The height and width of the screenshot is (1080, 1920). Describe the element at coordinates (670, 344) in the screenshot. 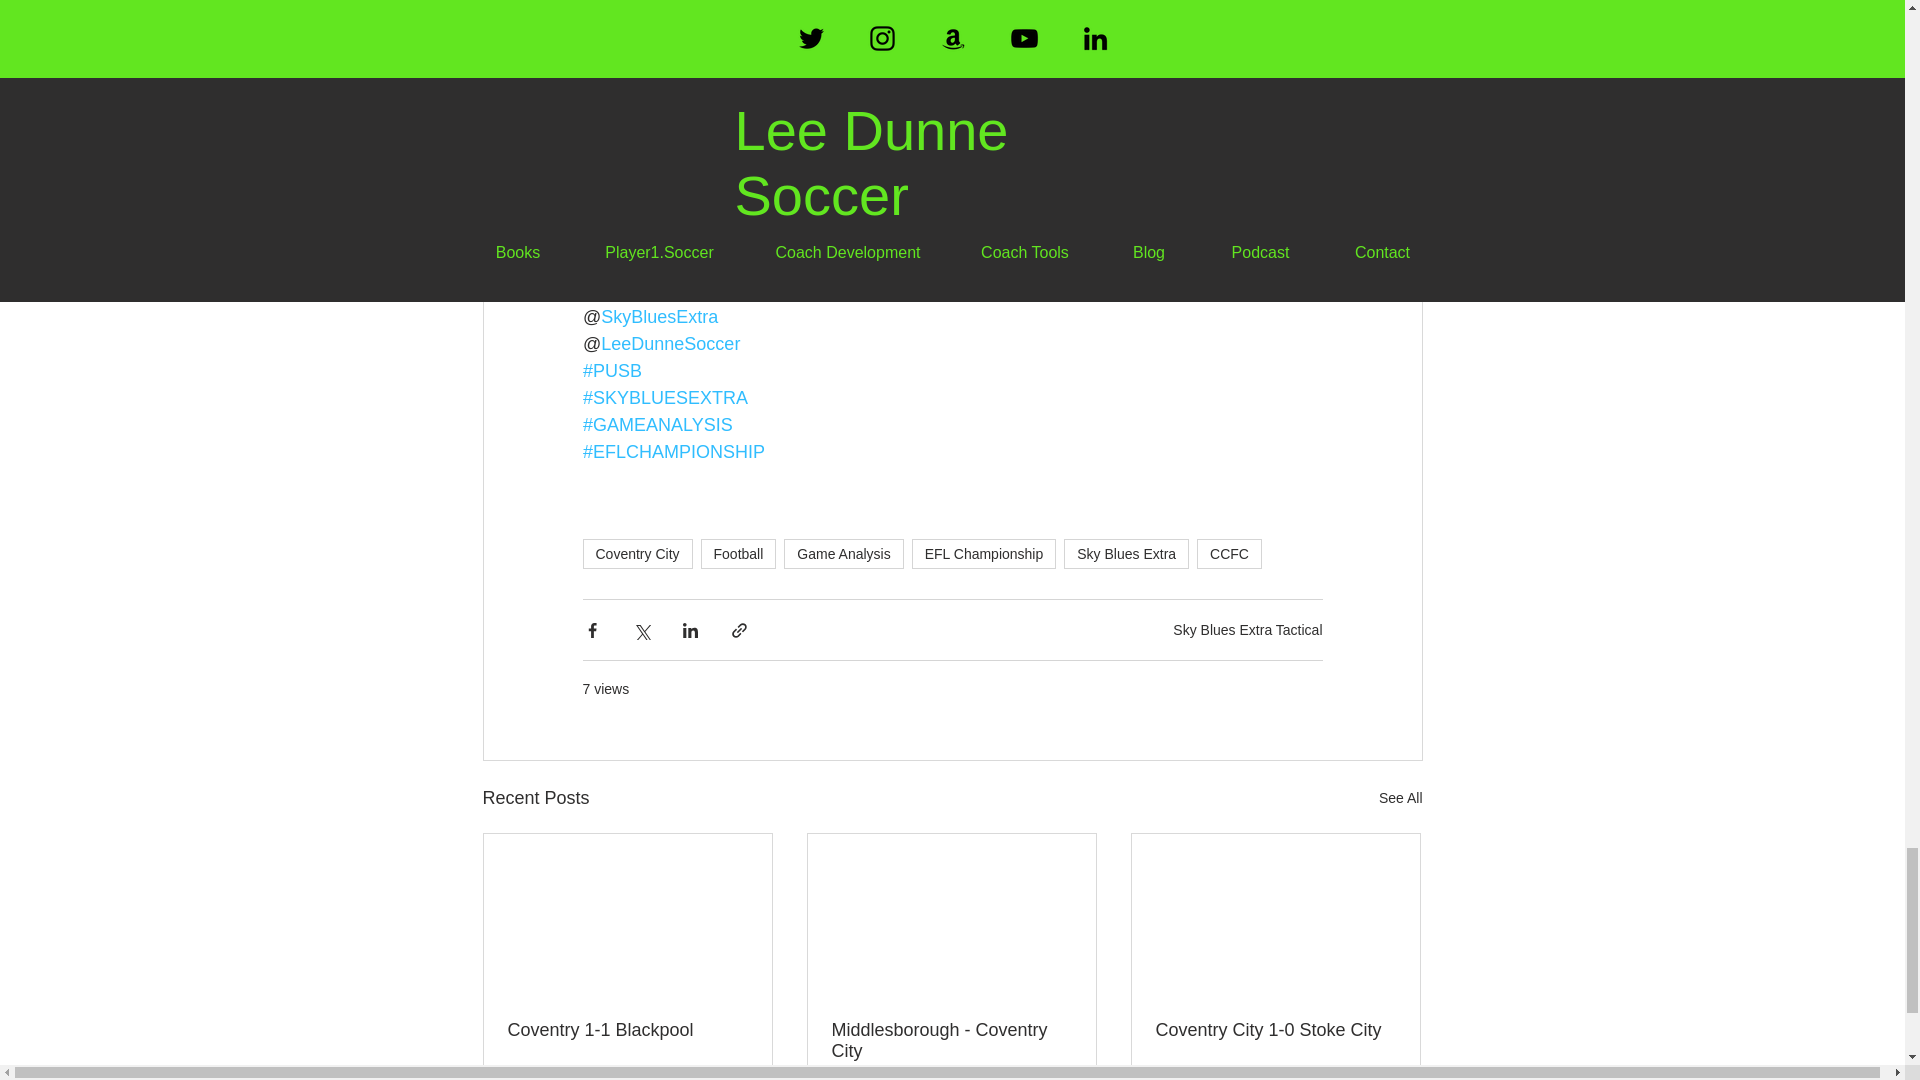

I see `LeeDunneSoccer` at that location.